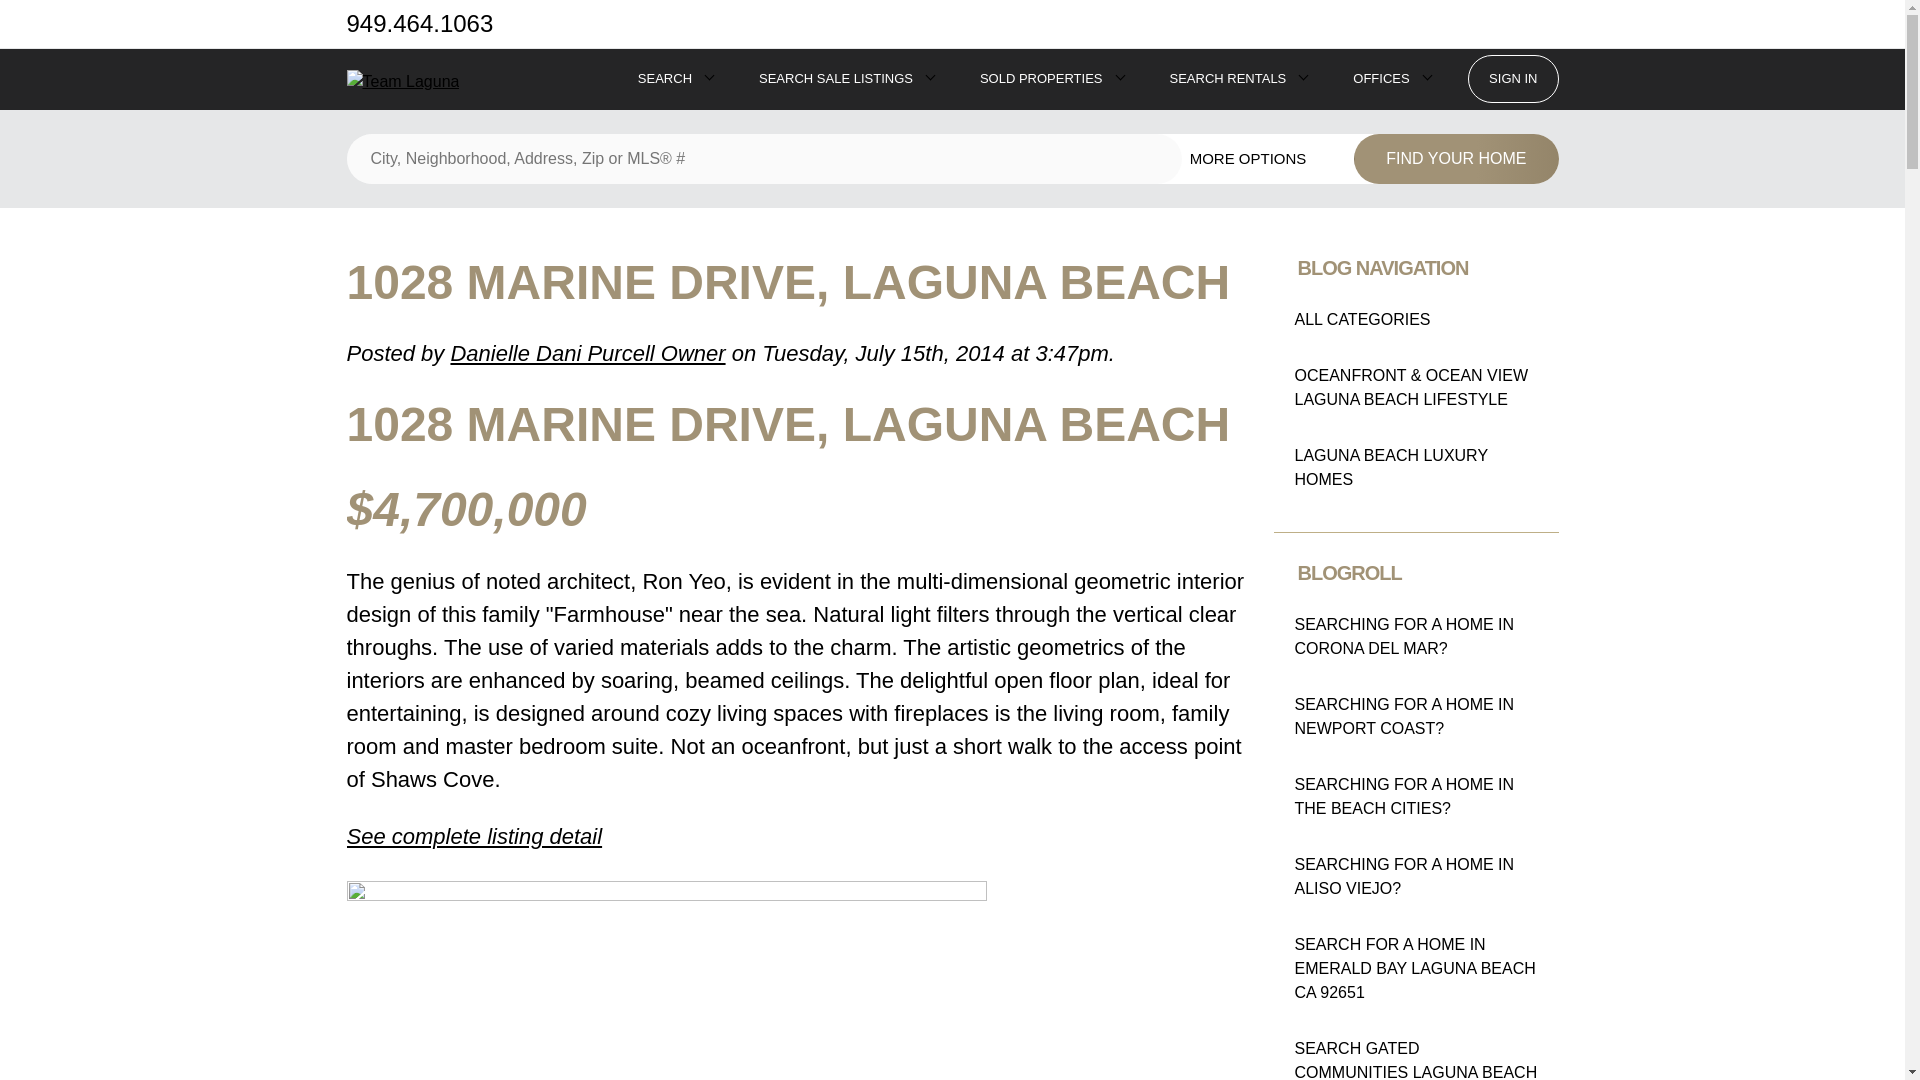 This screenshot has height=1080, width=1920. What do you see at coordinates (402, 82) in the screenshot?
I see `Site Logo` at bounding box center [402, 82].